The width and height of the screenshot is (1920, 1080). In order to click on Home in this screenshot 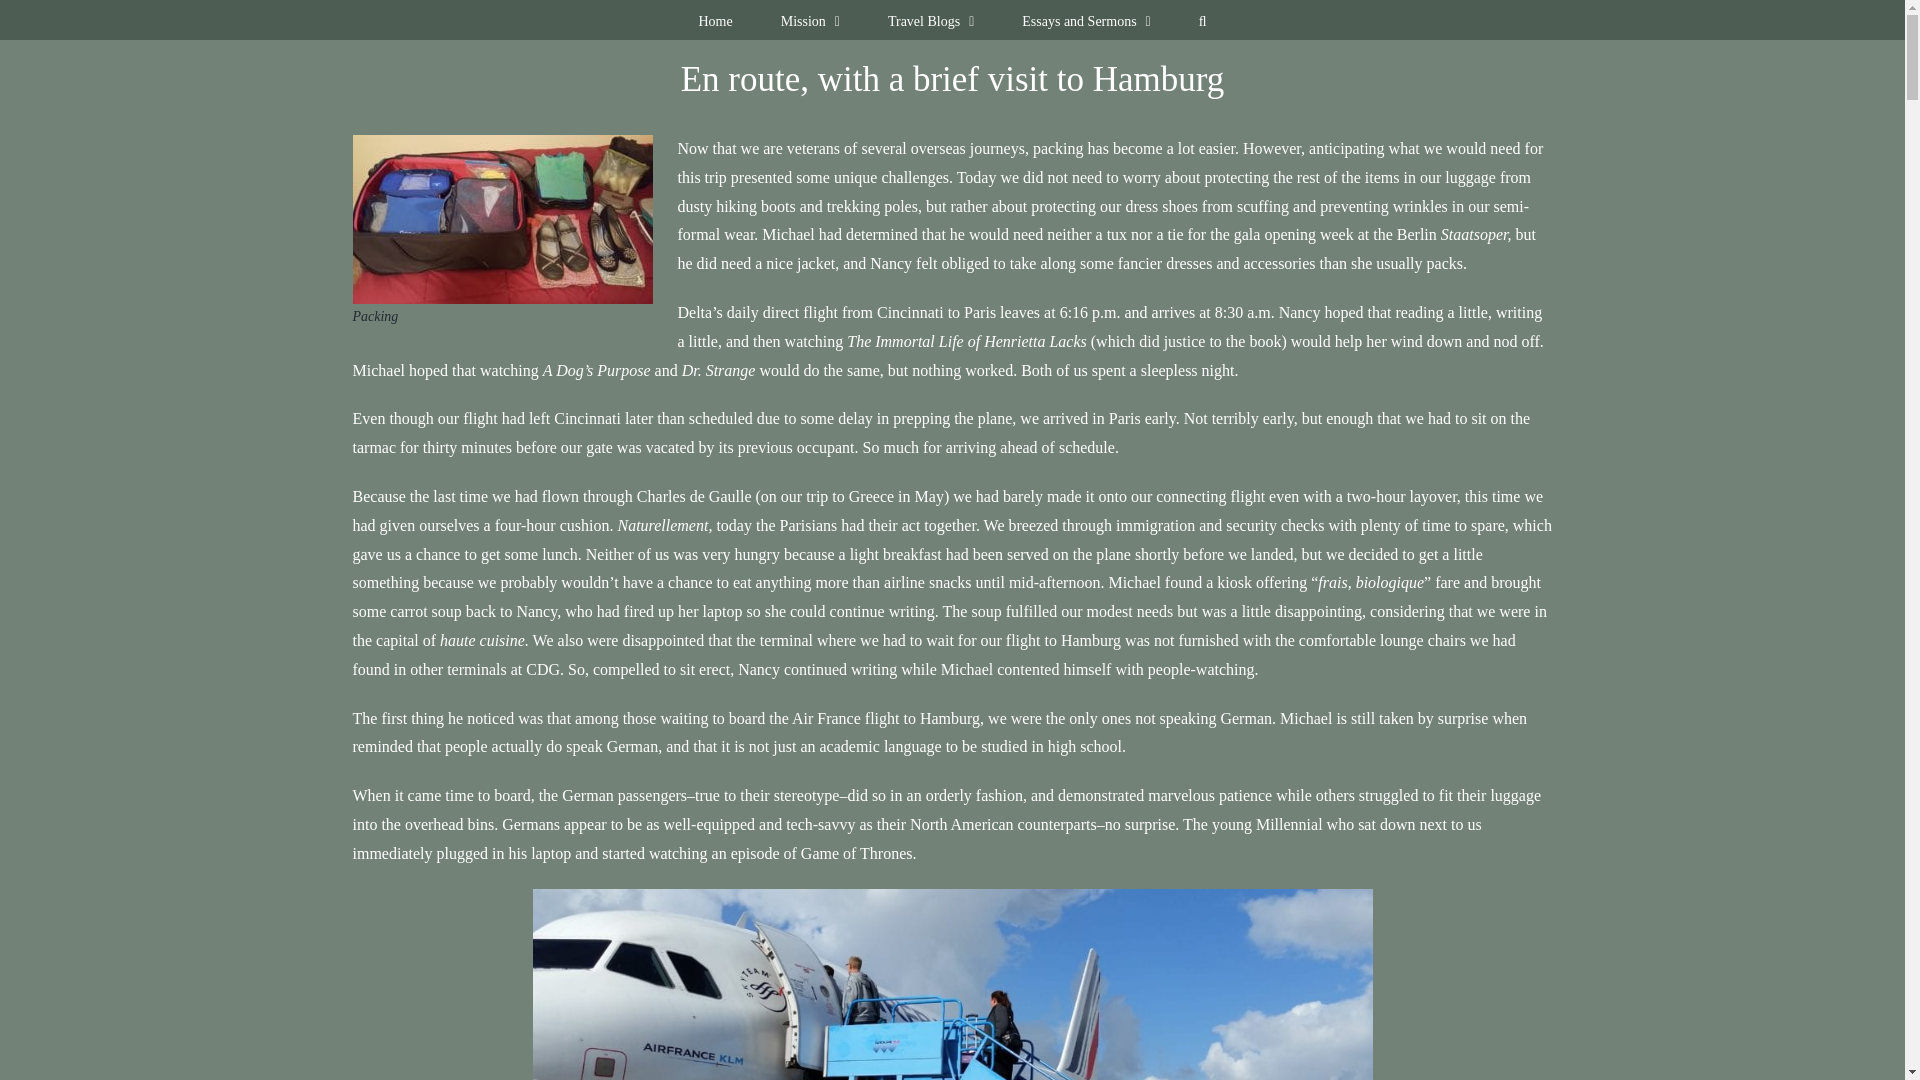, I will do `click(714, 20)`.